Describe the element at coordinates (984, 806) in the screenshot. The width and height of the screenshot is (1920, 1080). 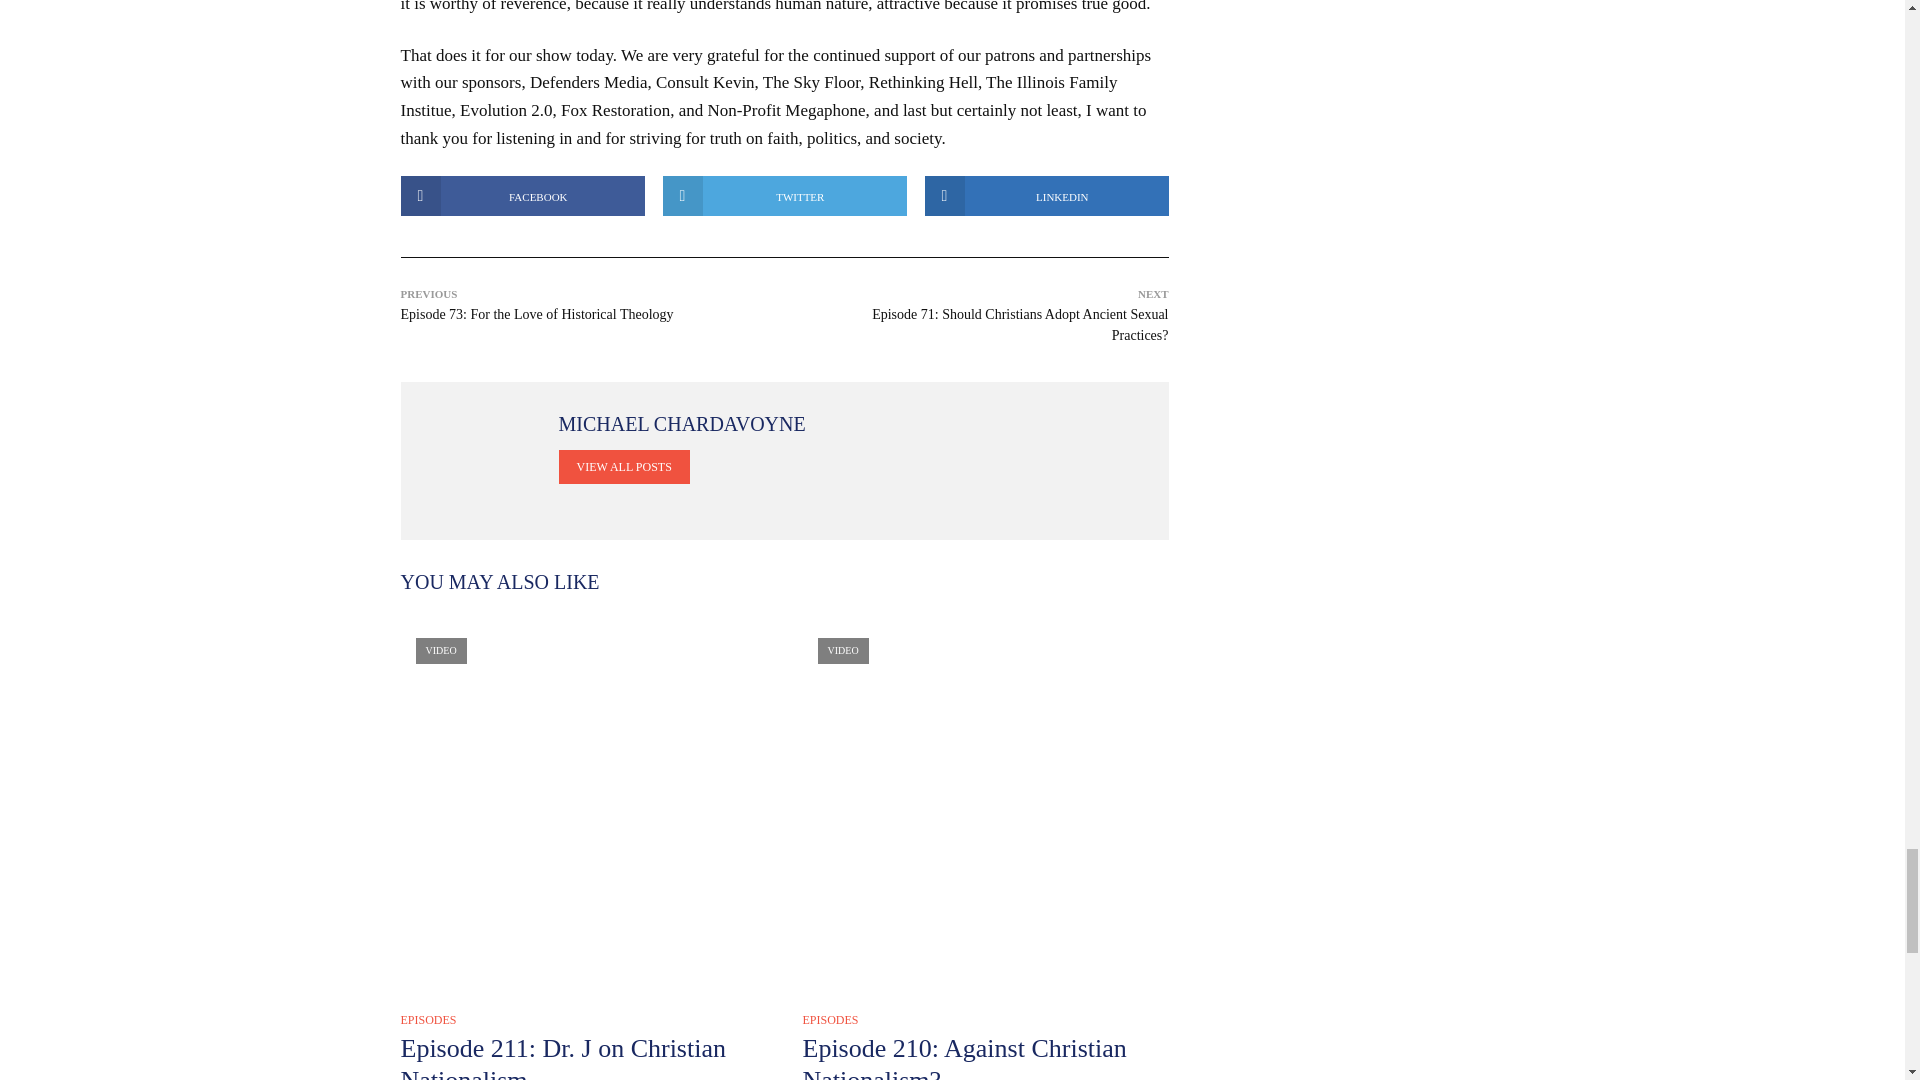
I see `Episode 210: Against Christian Nationalism?` at that location.